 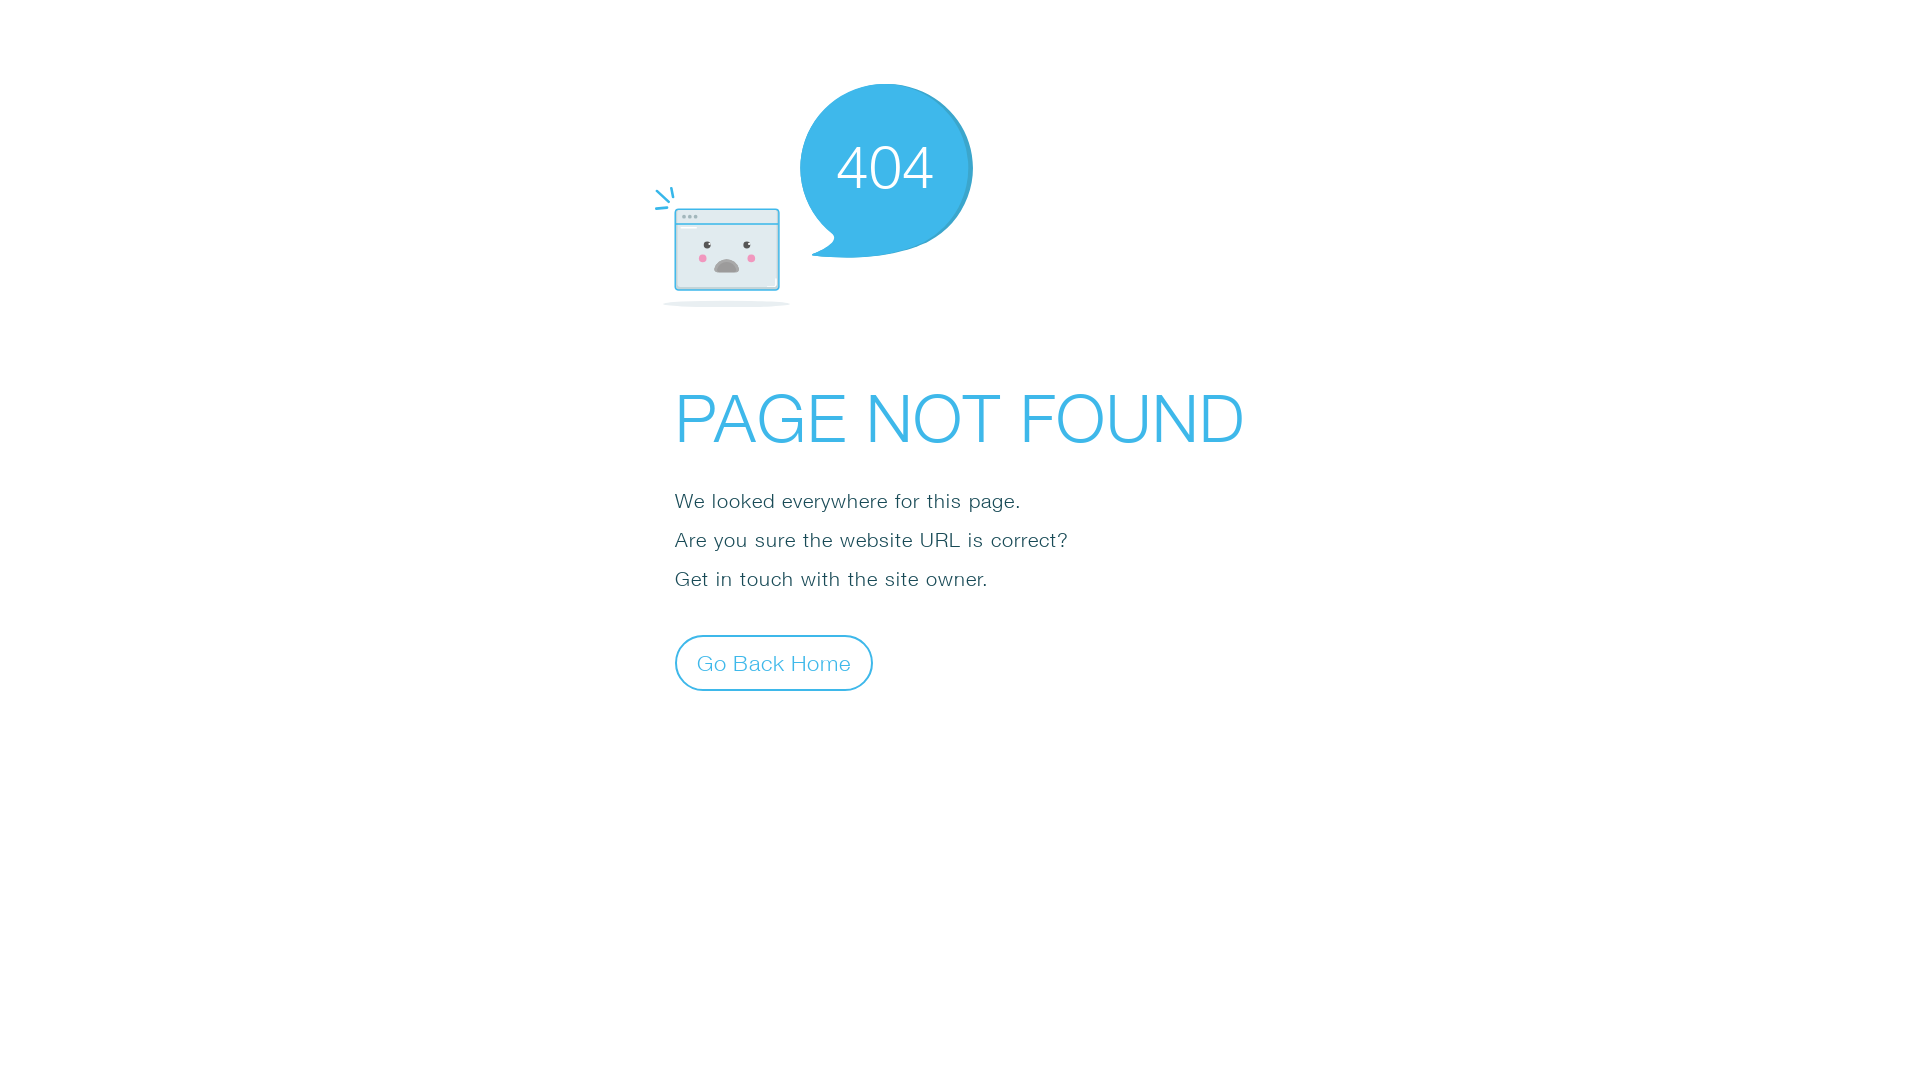 I want to click on Go Back Home, so click(x=774, y=662).